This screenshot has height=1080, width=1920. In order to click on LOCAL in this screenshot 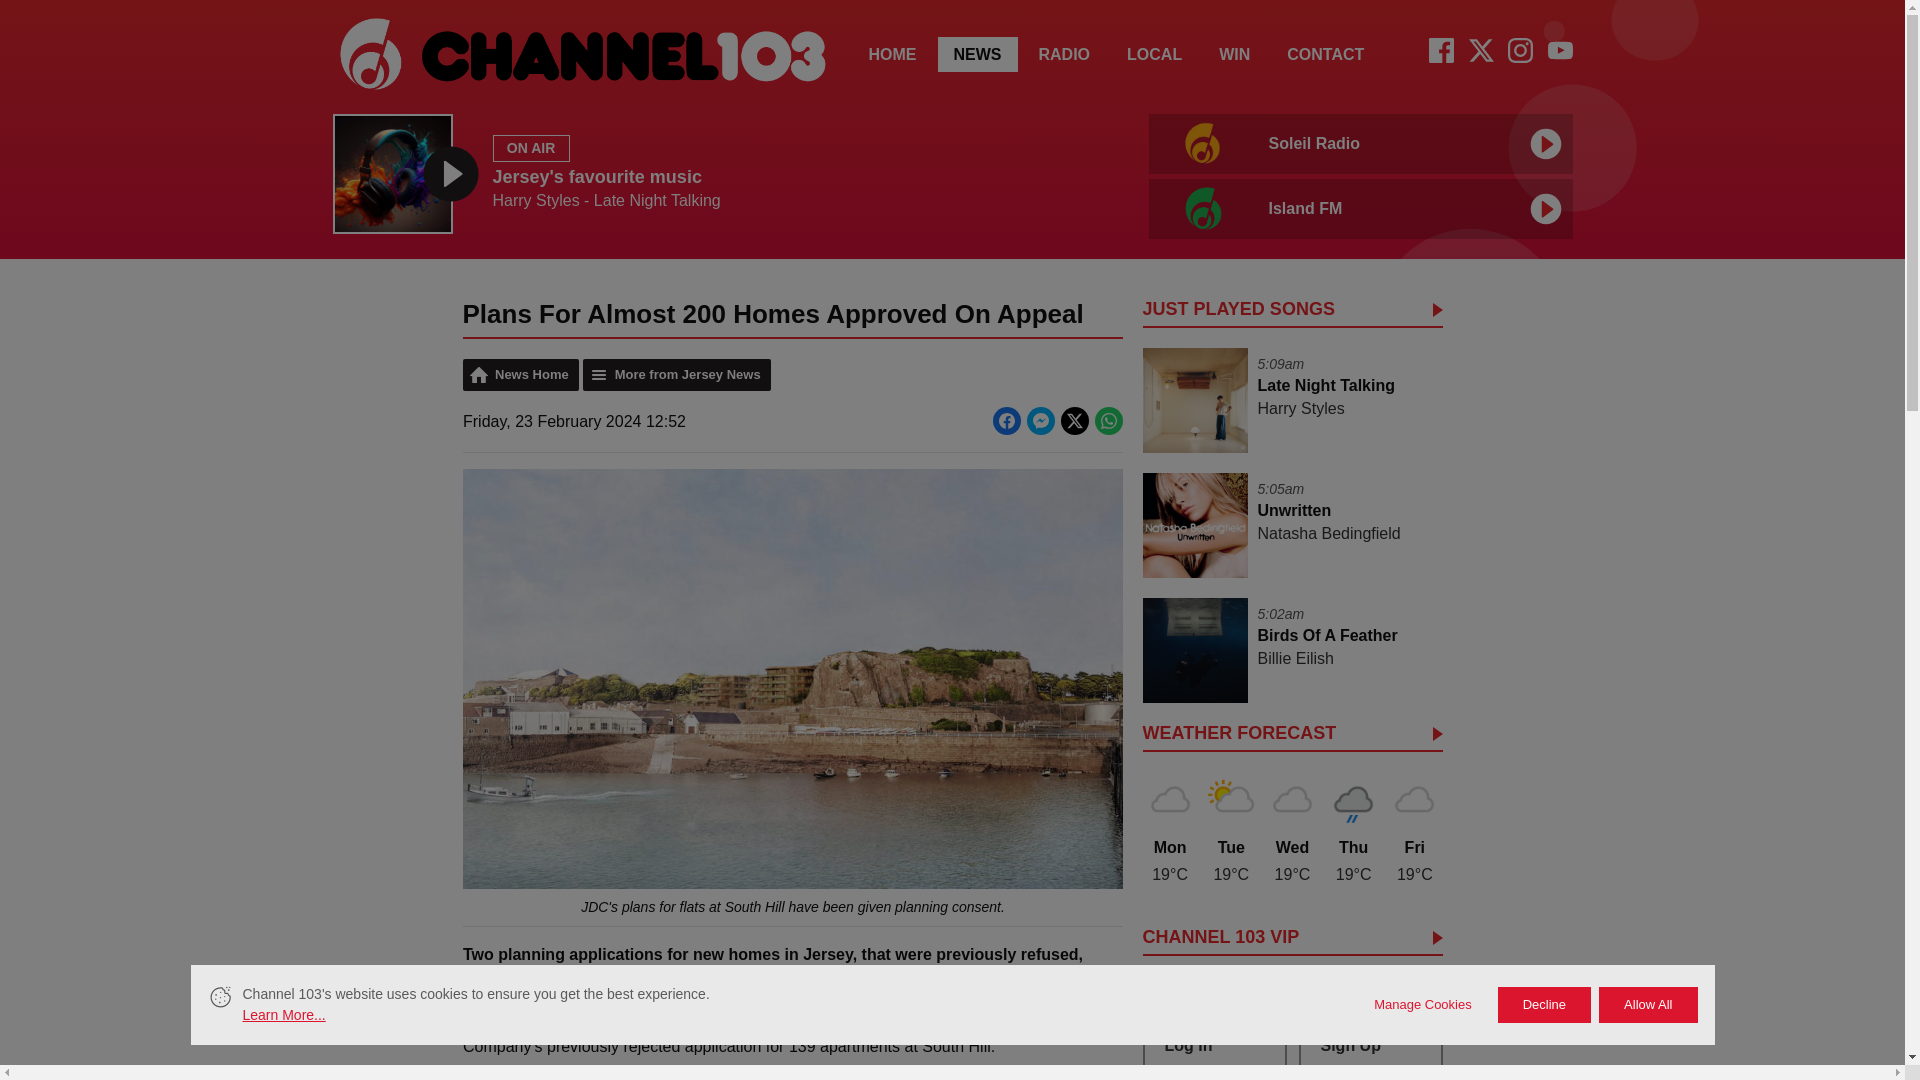, I will do `click(978, 54)`.